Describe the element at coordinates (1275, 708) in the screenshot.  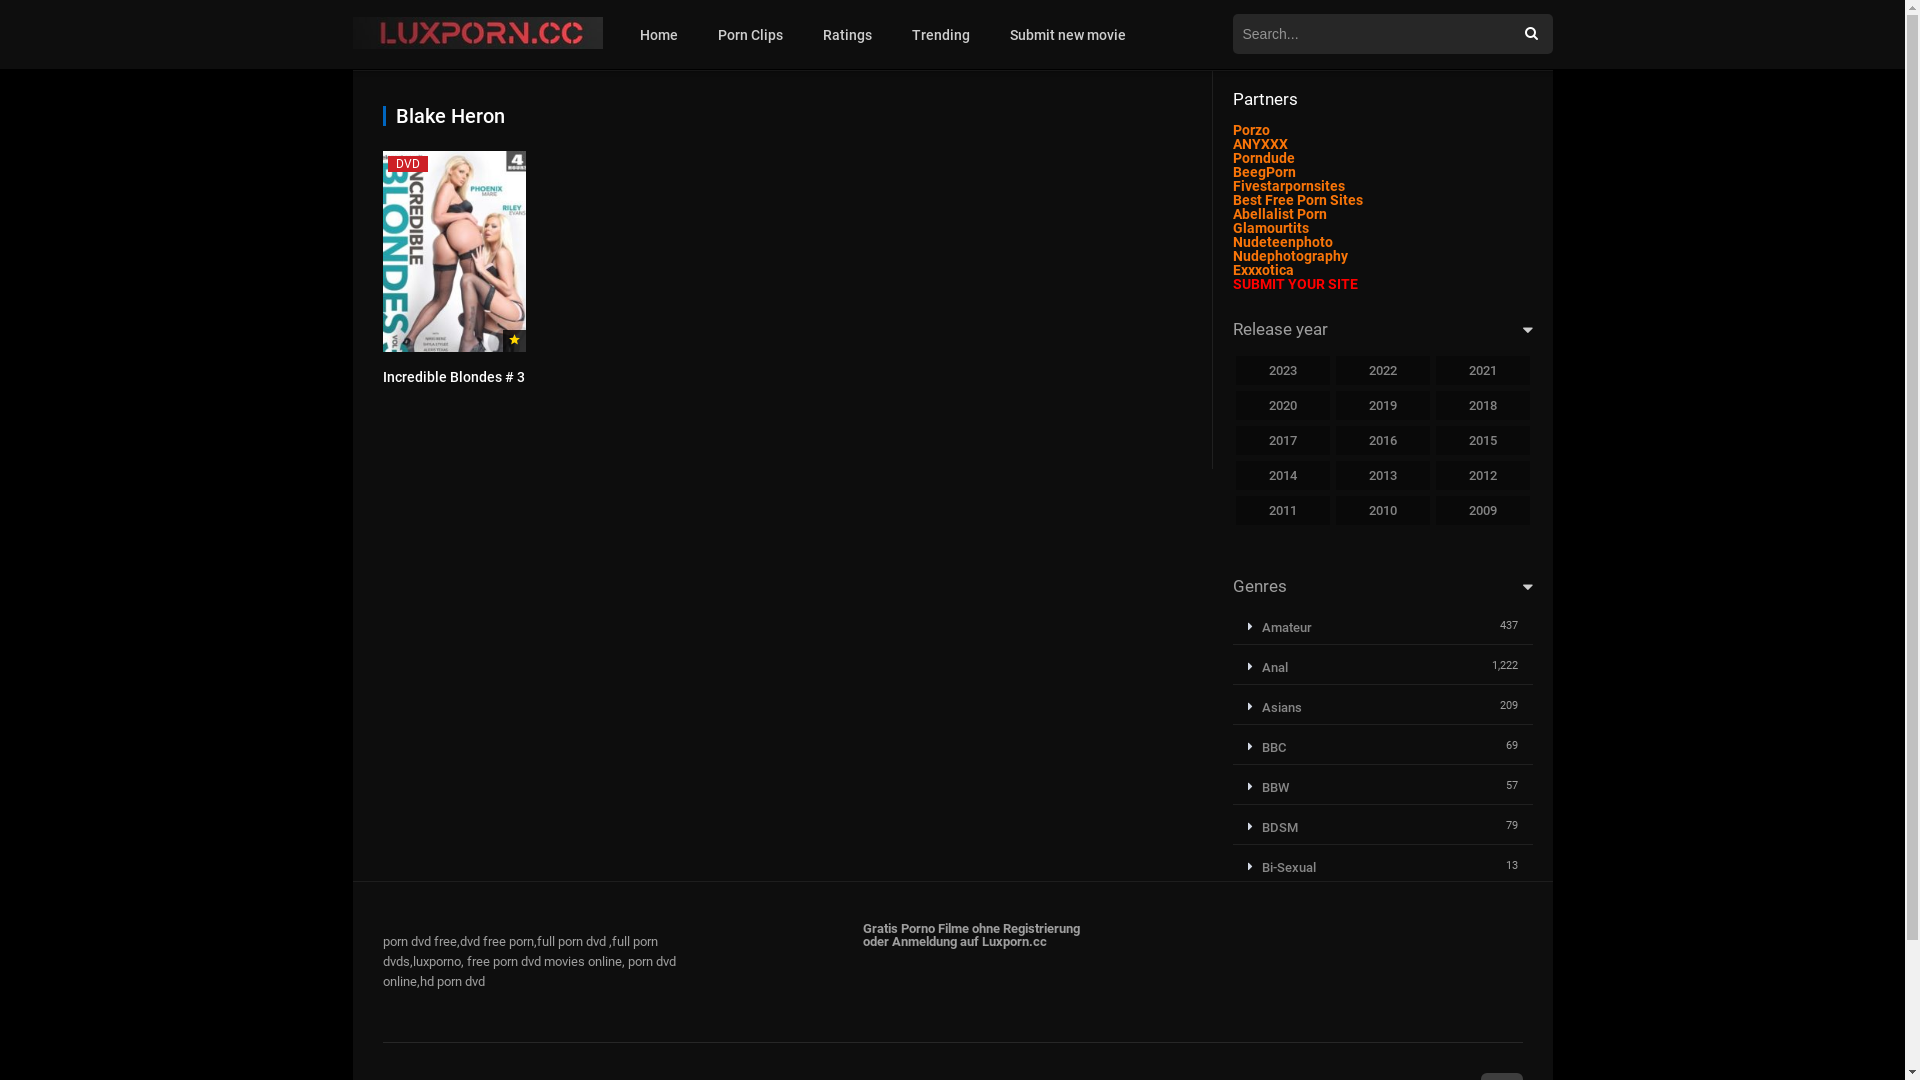
I see `Asians` at that location.